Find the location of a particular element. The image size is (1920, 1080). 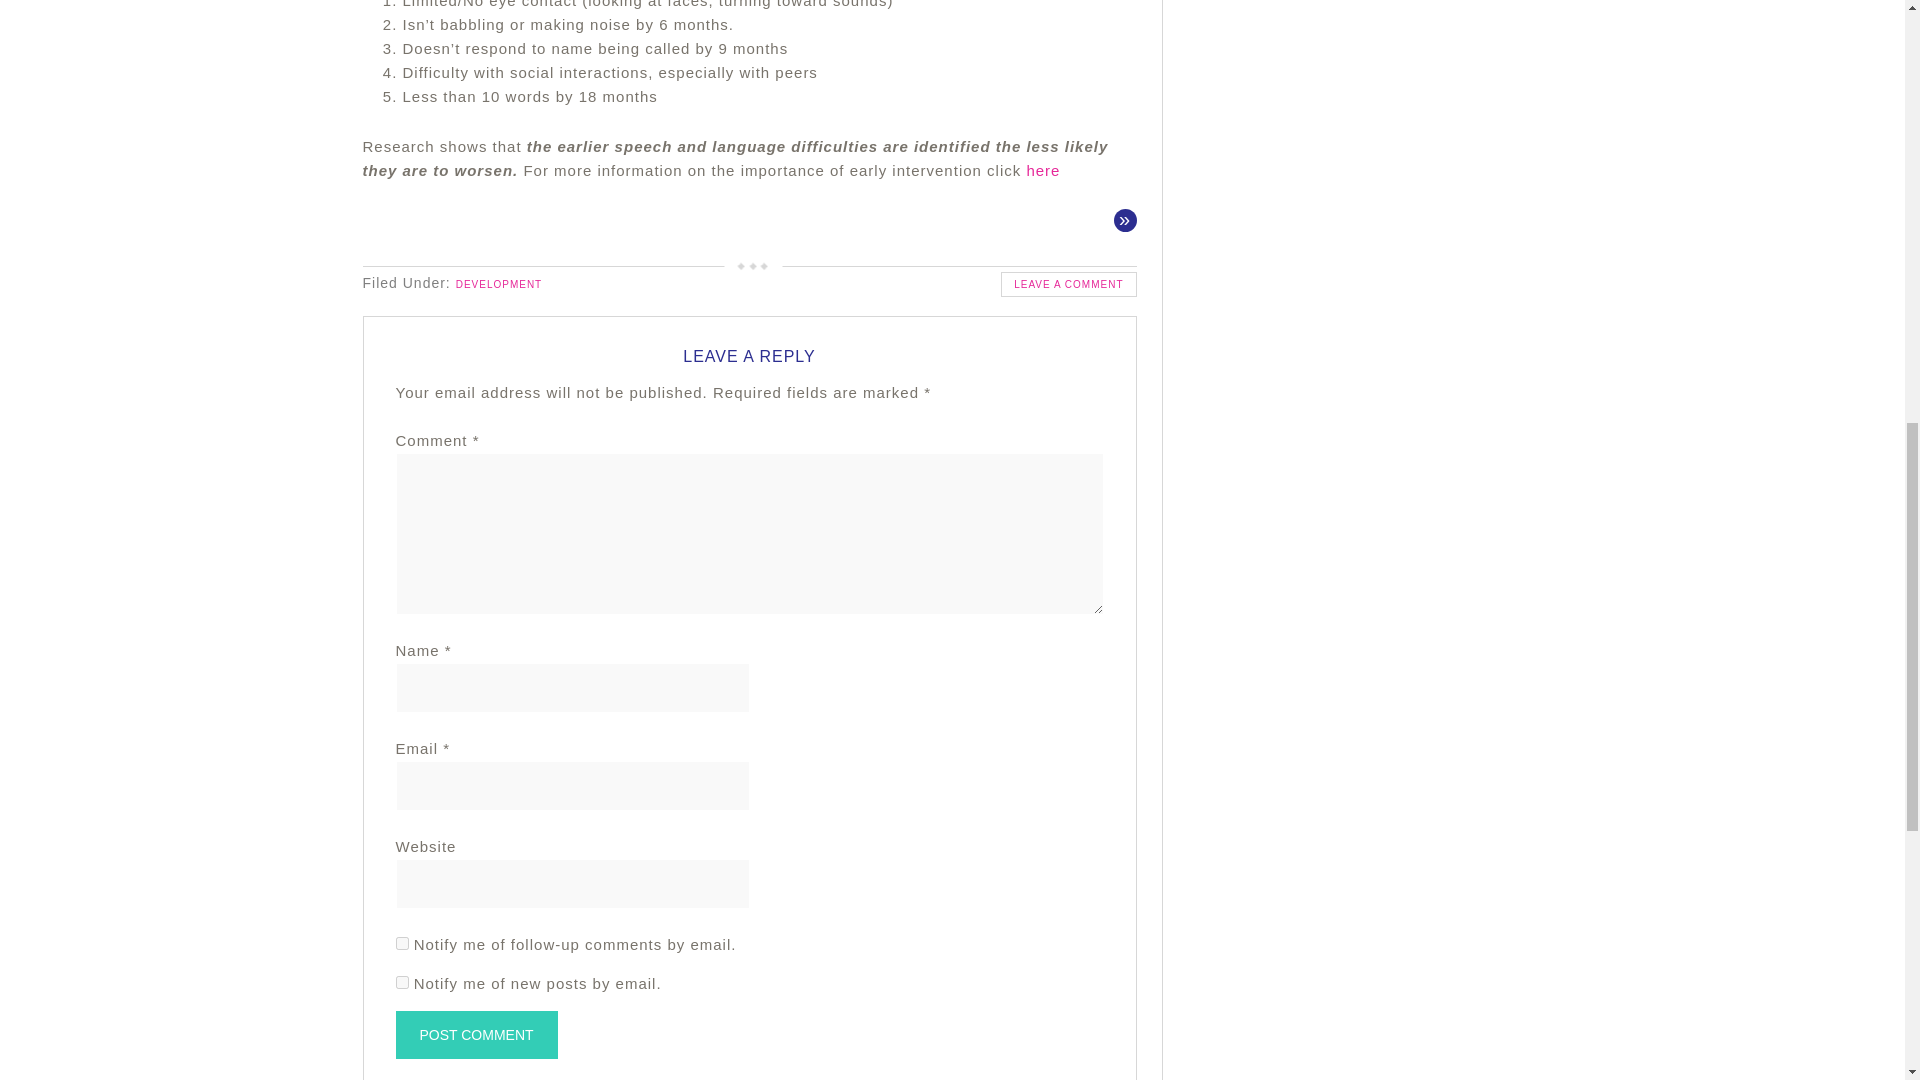

subscribe is located at coordinates (402, 944).